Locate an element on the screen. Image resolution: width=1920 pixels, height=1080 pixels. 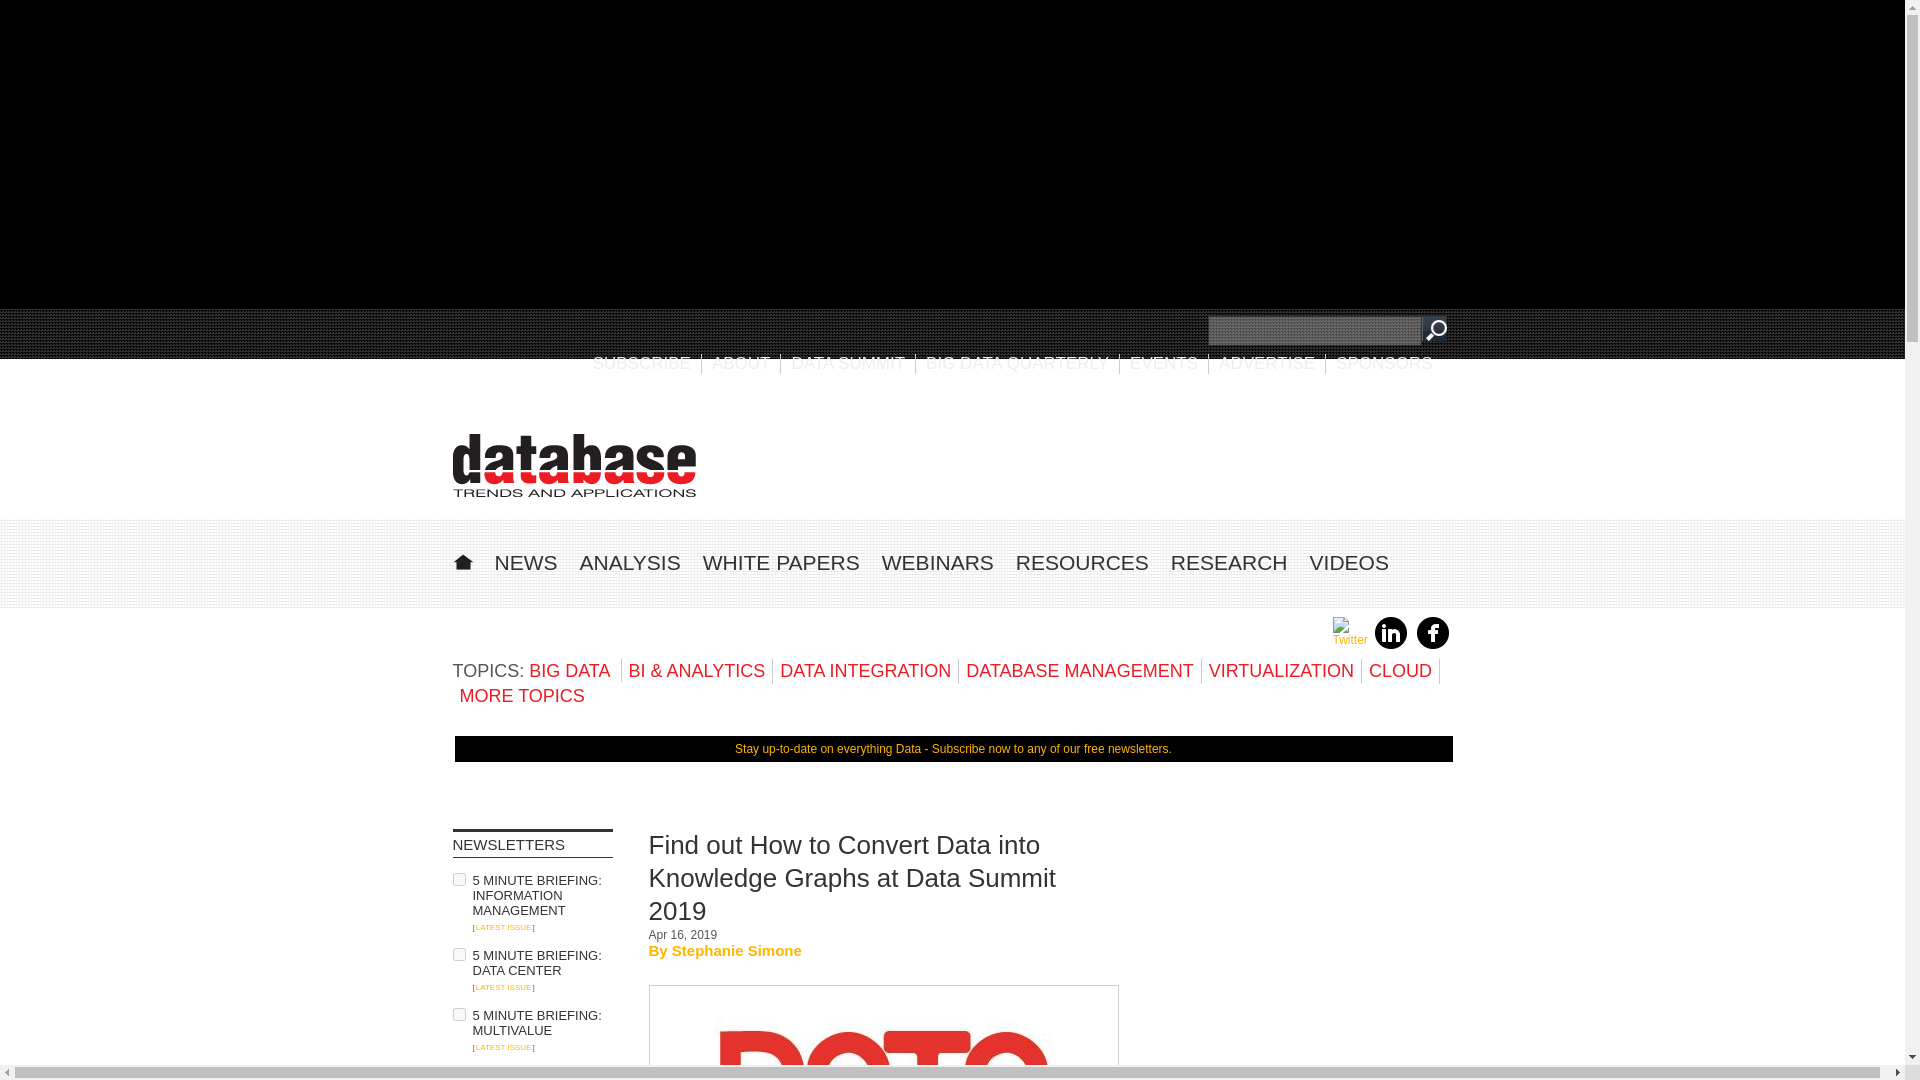
DBTA on Twitter is located at coordinates (1350, 639).